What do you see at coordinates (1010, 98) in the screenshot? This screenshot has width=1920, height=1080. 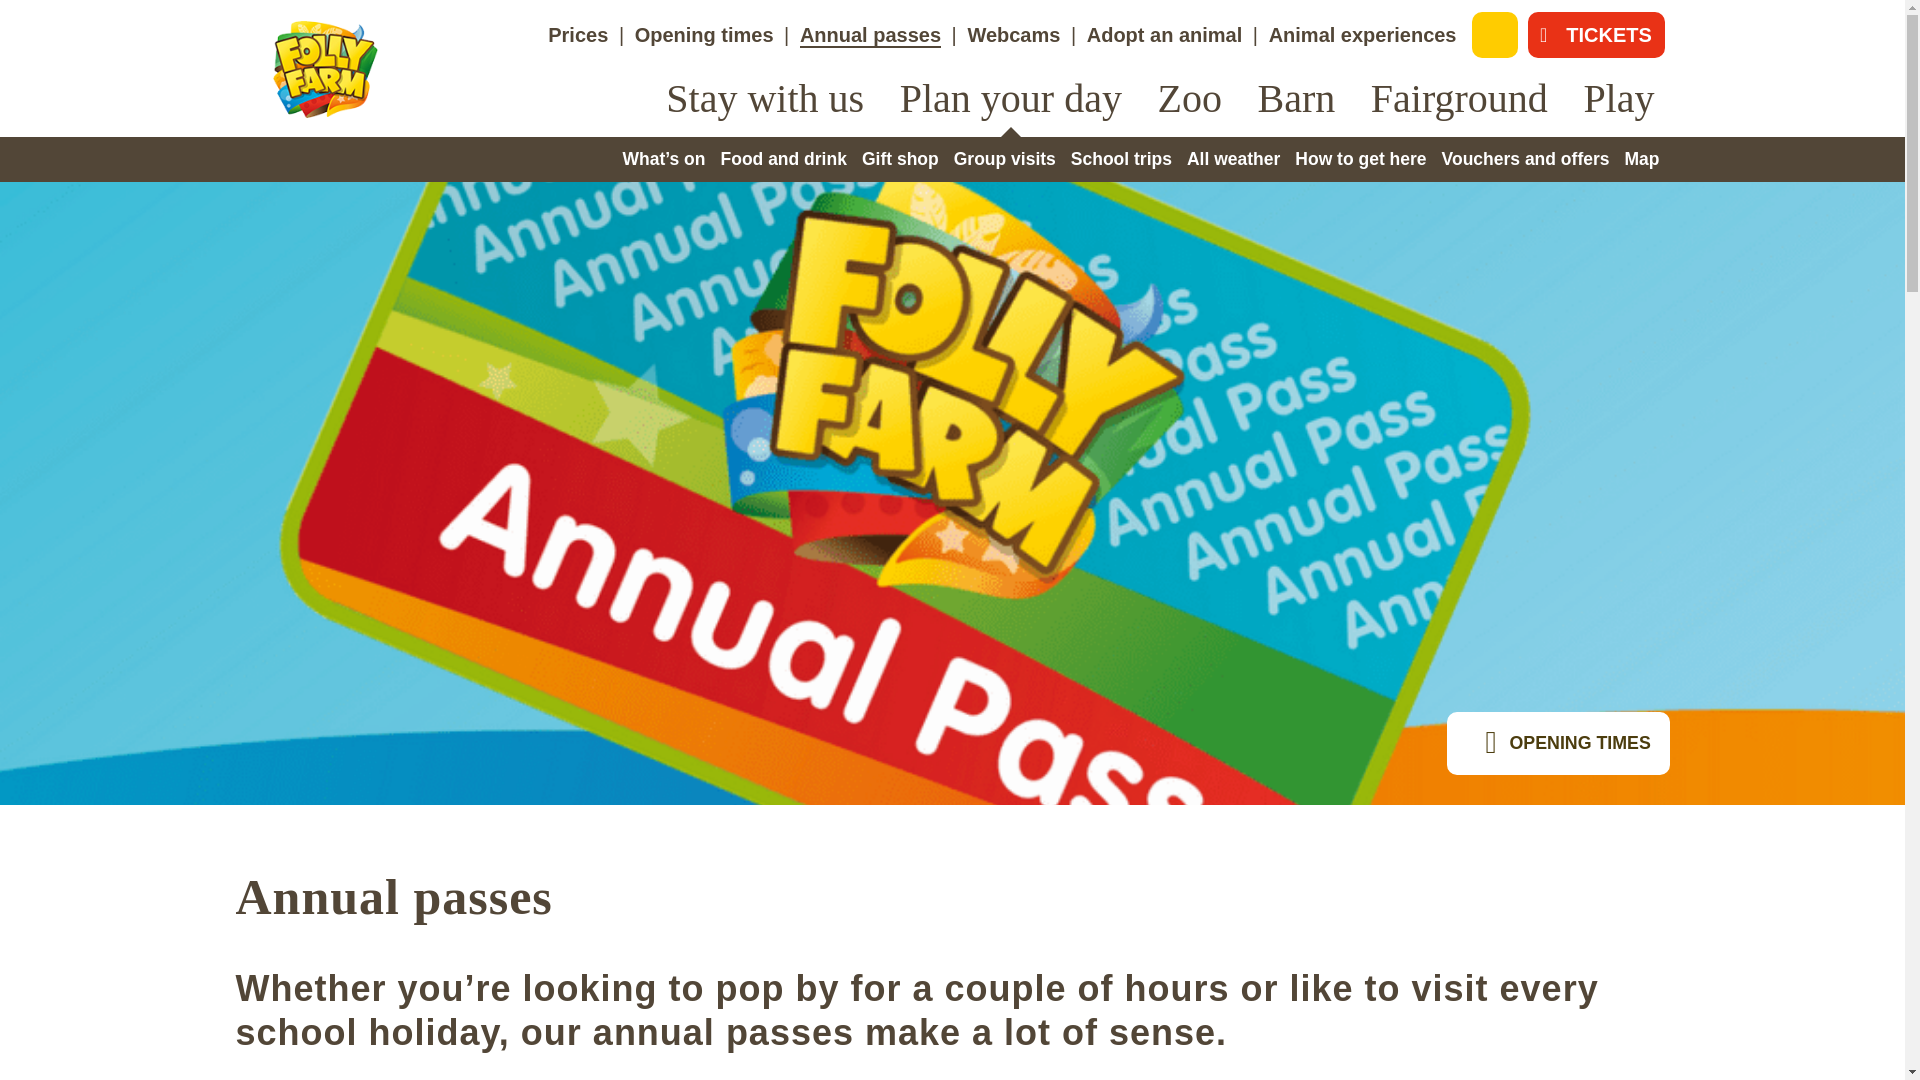 I see `Plan your day` at bounding box center [1010, 98].